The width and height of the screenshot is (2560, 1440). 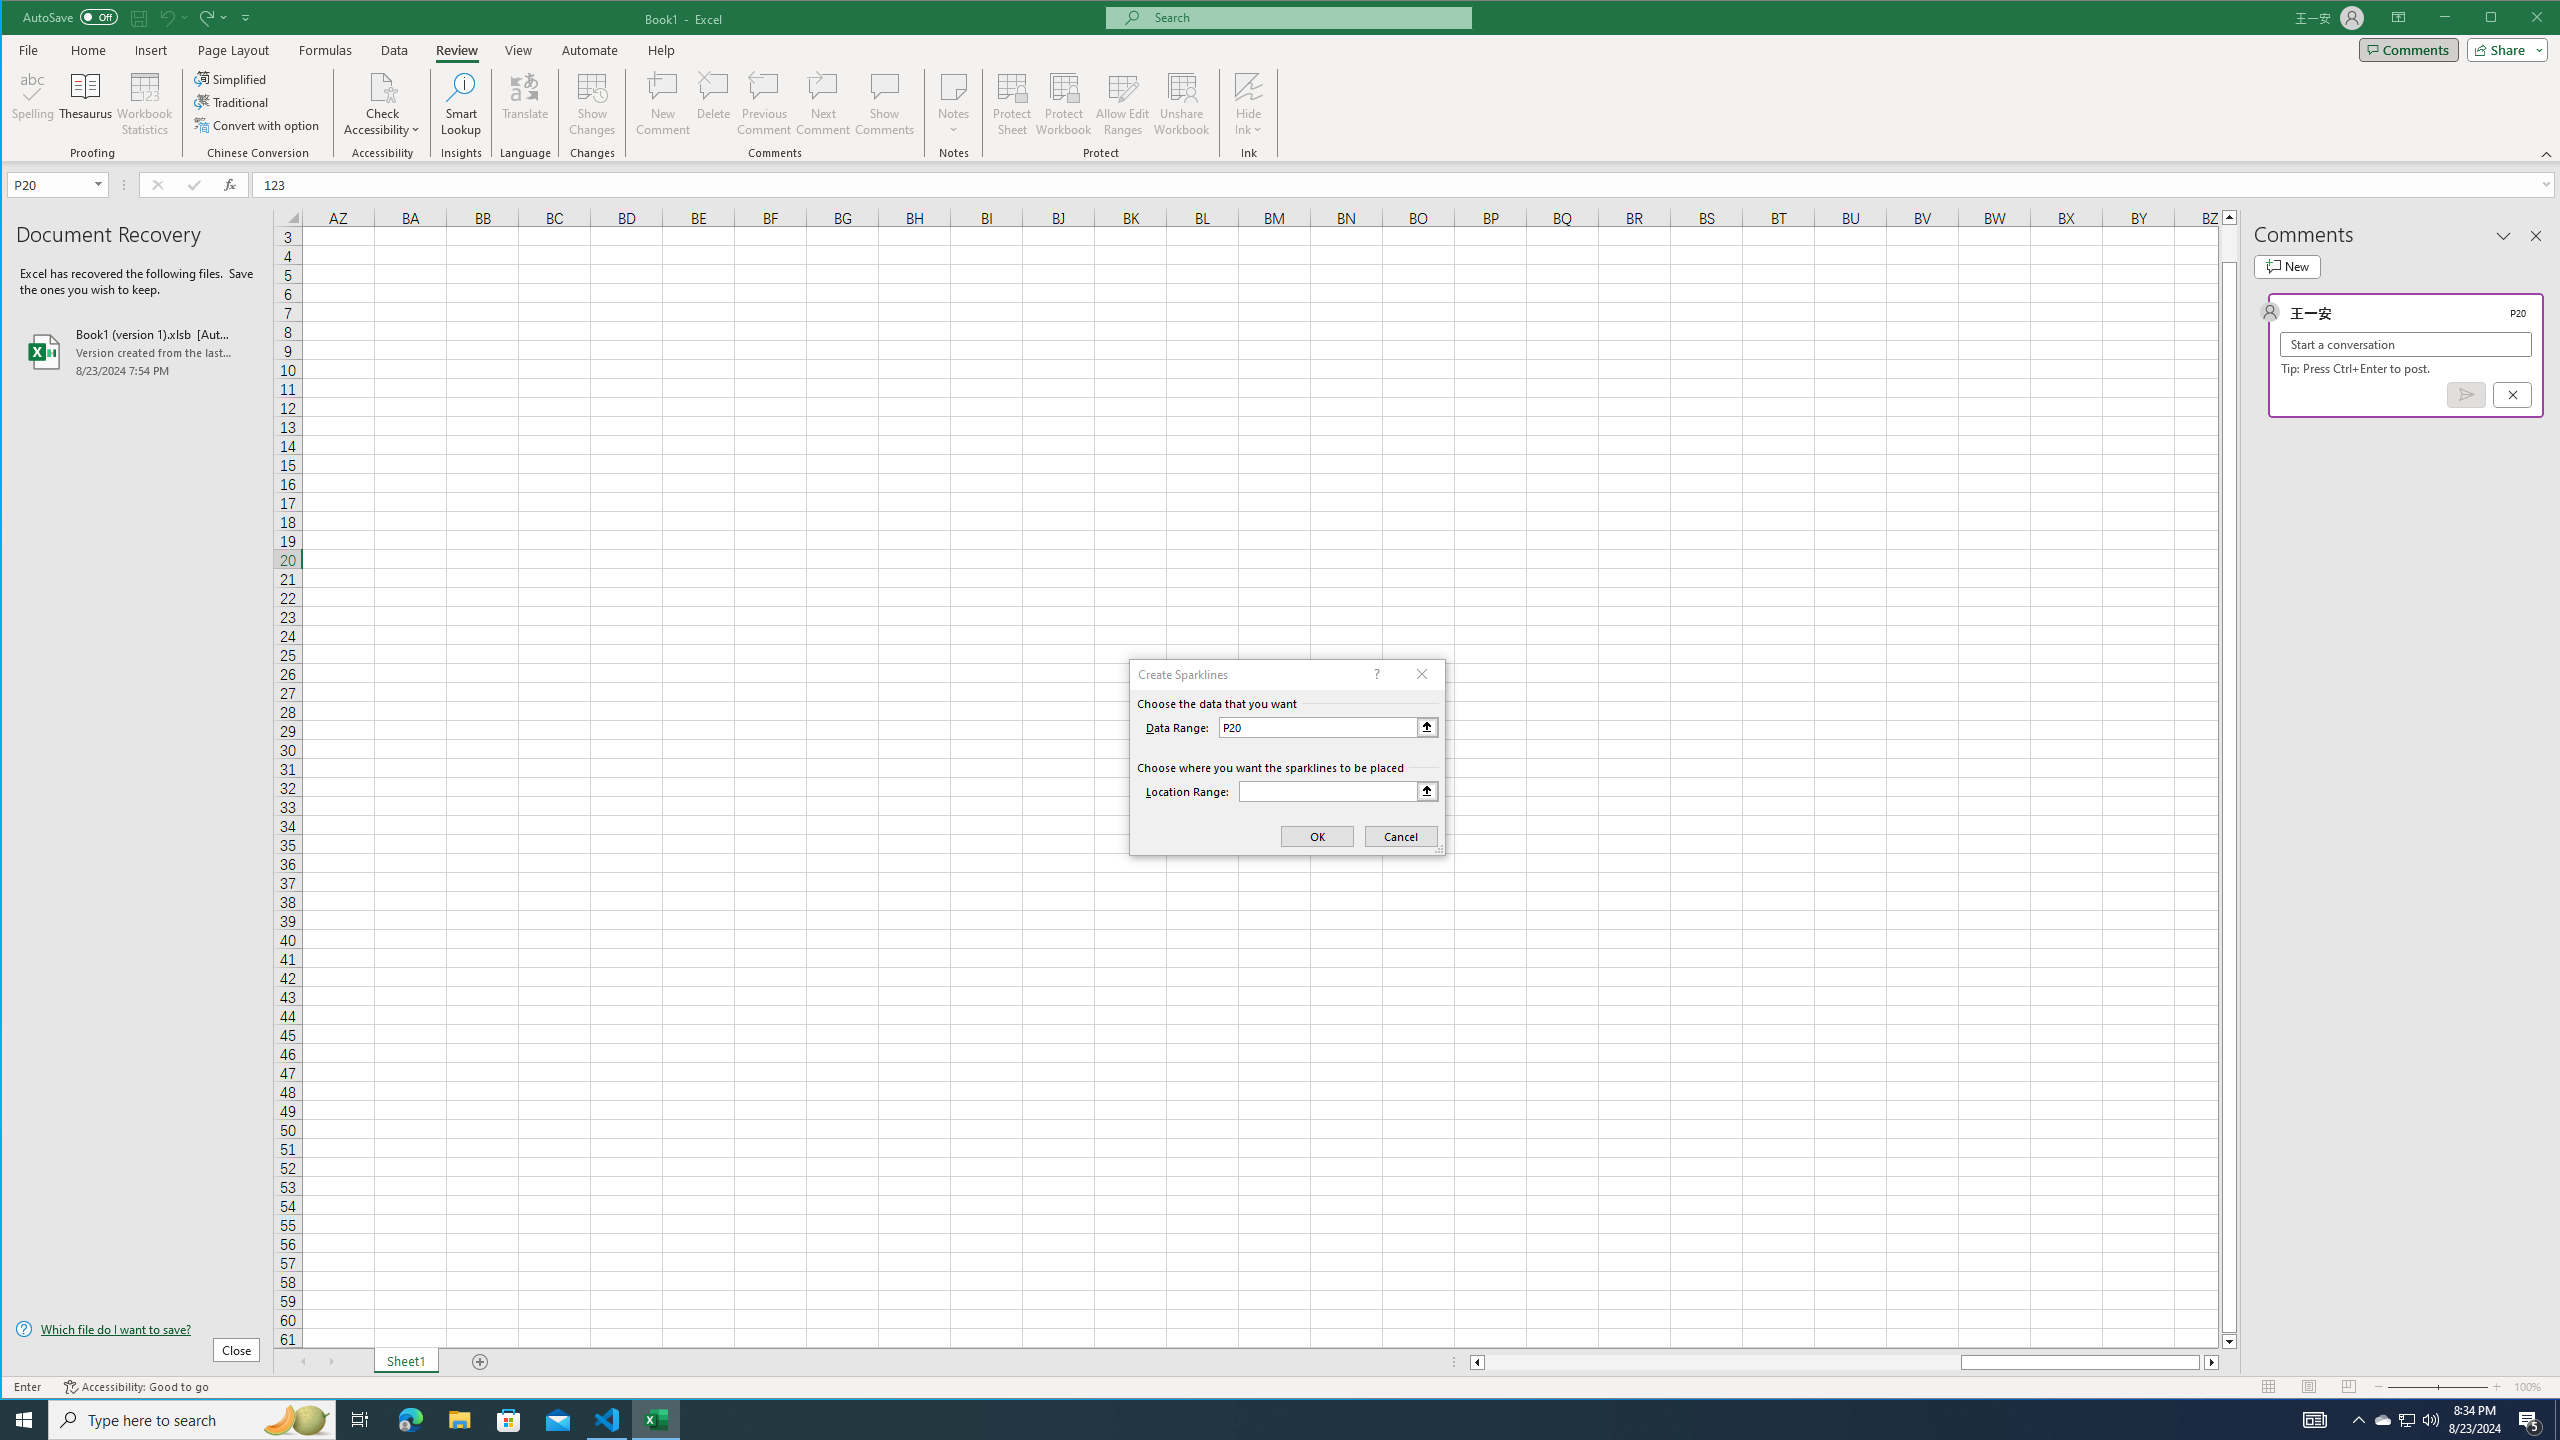 What do you see at coordinates (764, 104) in the screenshot?
I see `Previous Comment` at bounding box center [764, 104].